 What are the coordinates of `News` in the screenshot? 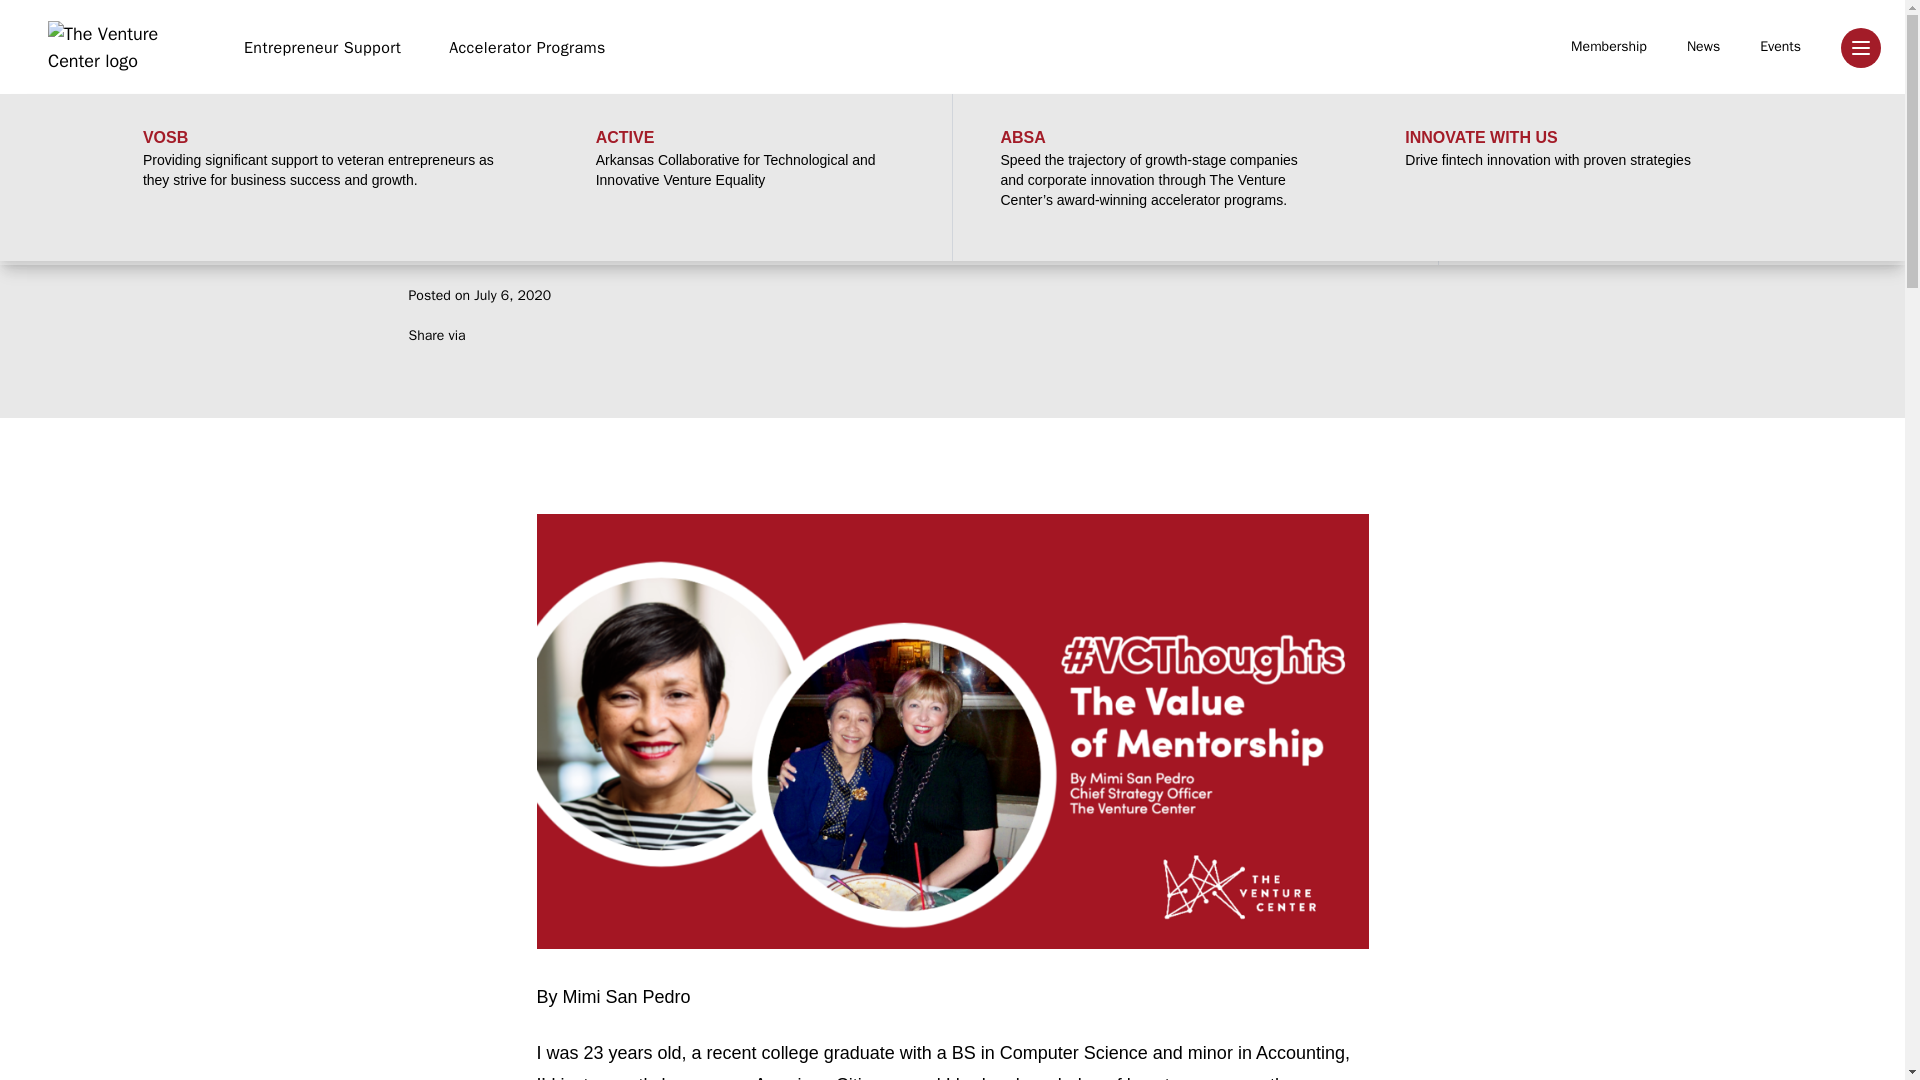 It's located at (1704, 47).